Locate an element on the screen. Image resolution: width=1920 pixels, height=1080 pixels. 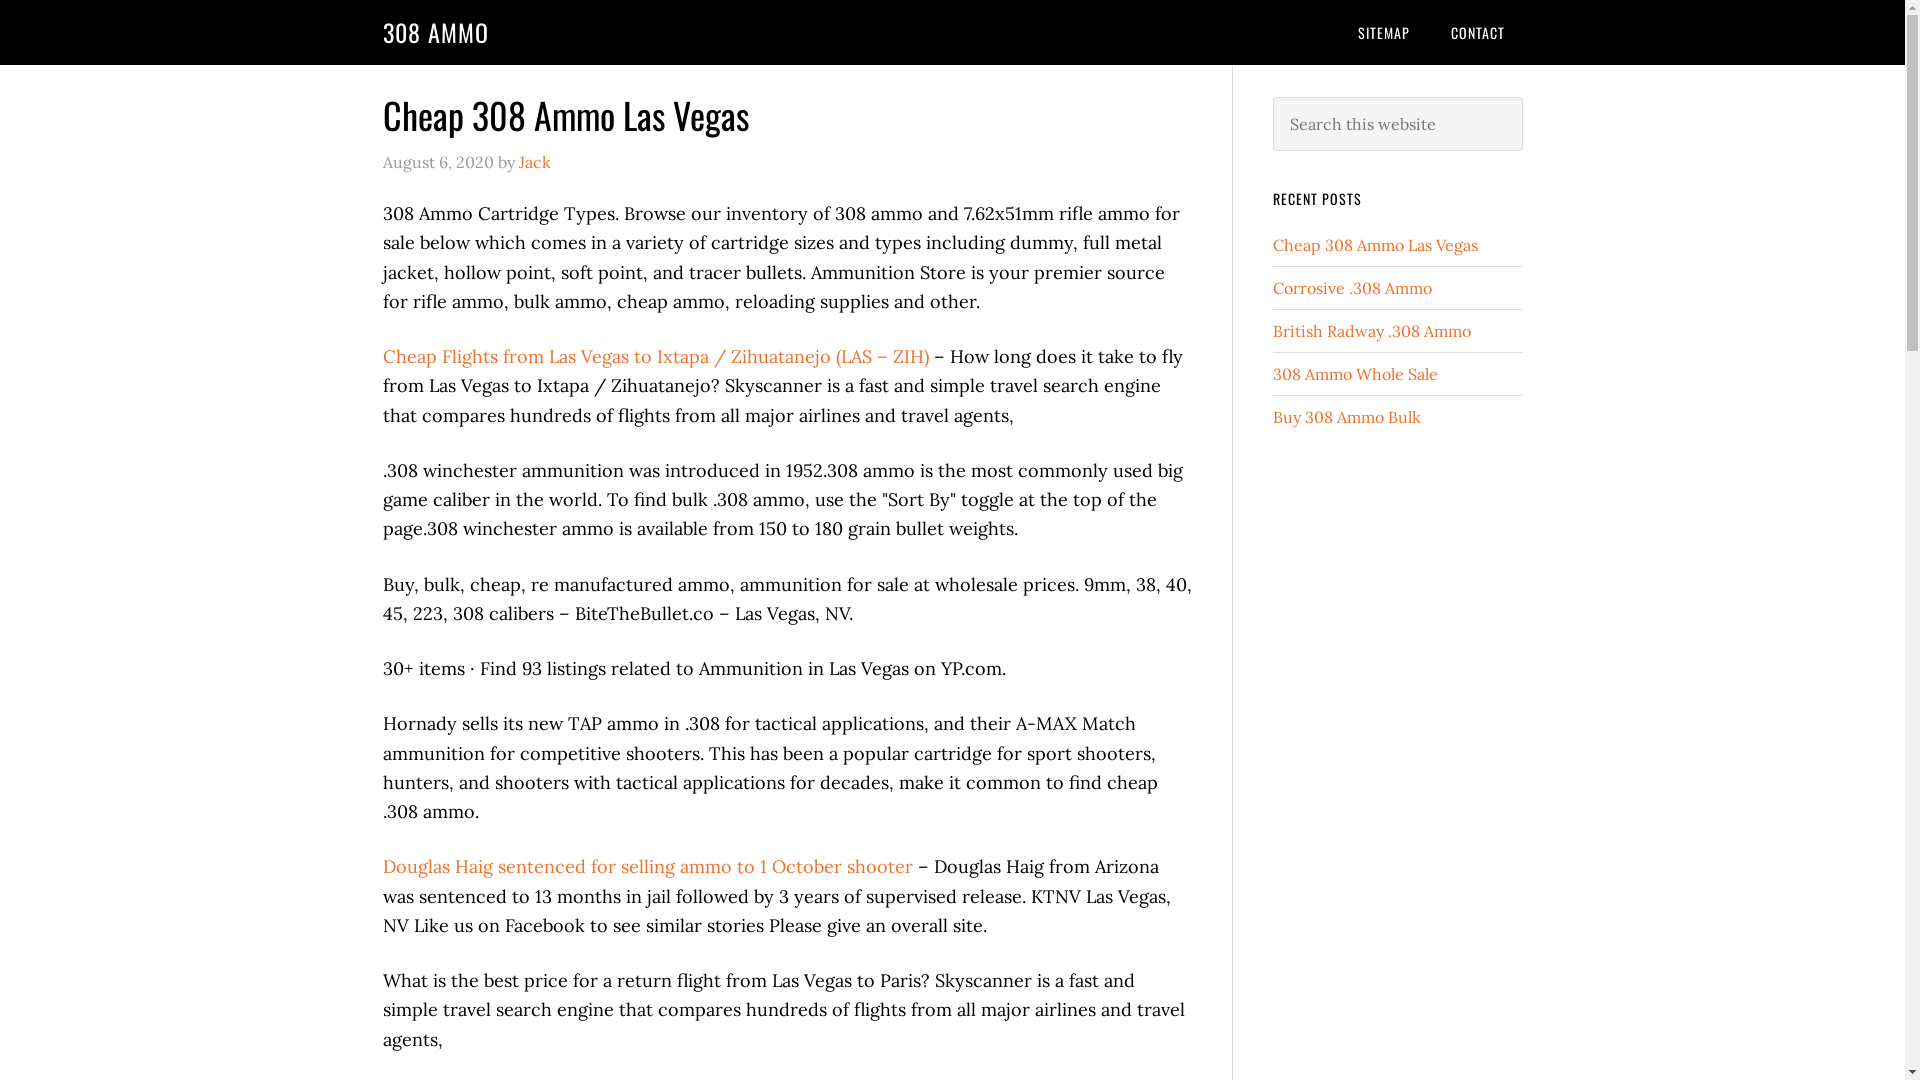
Cheap 308 Ammo Las Vegas is located at coordinates (565, 114).